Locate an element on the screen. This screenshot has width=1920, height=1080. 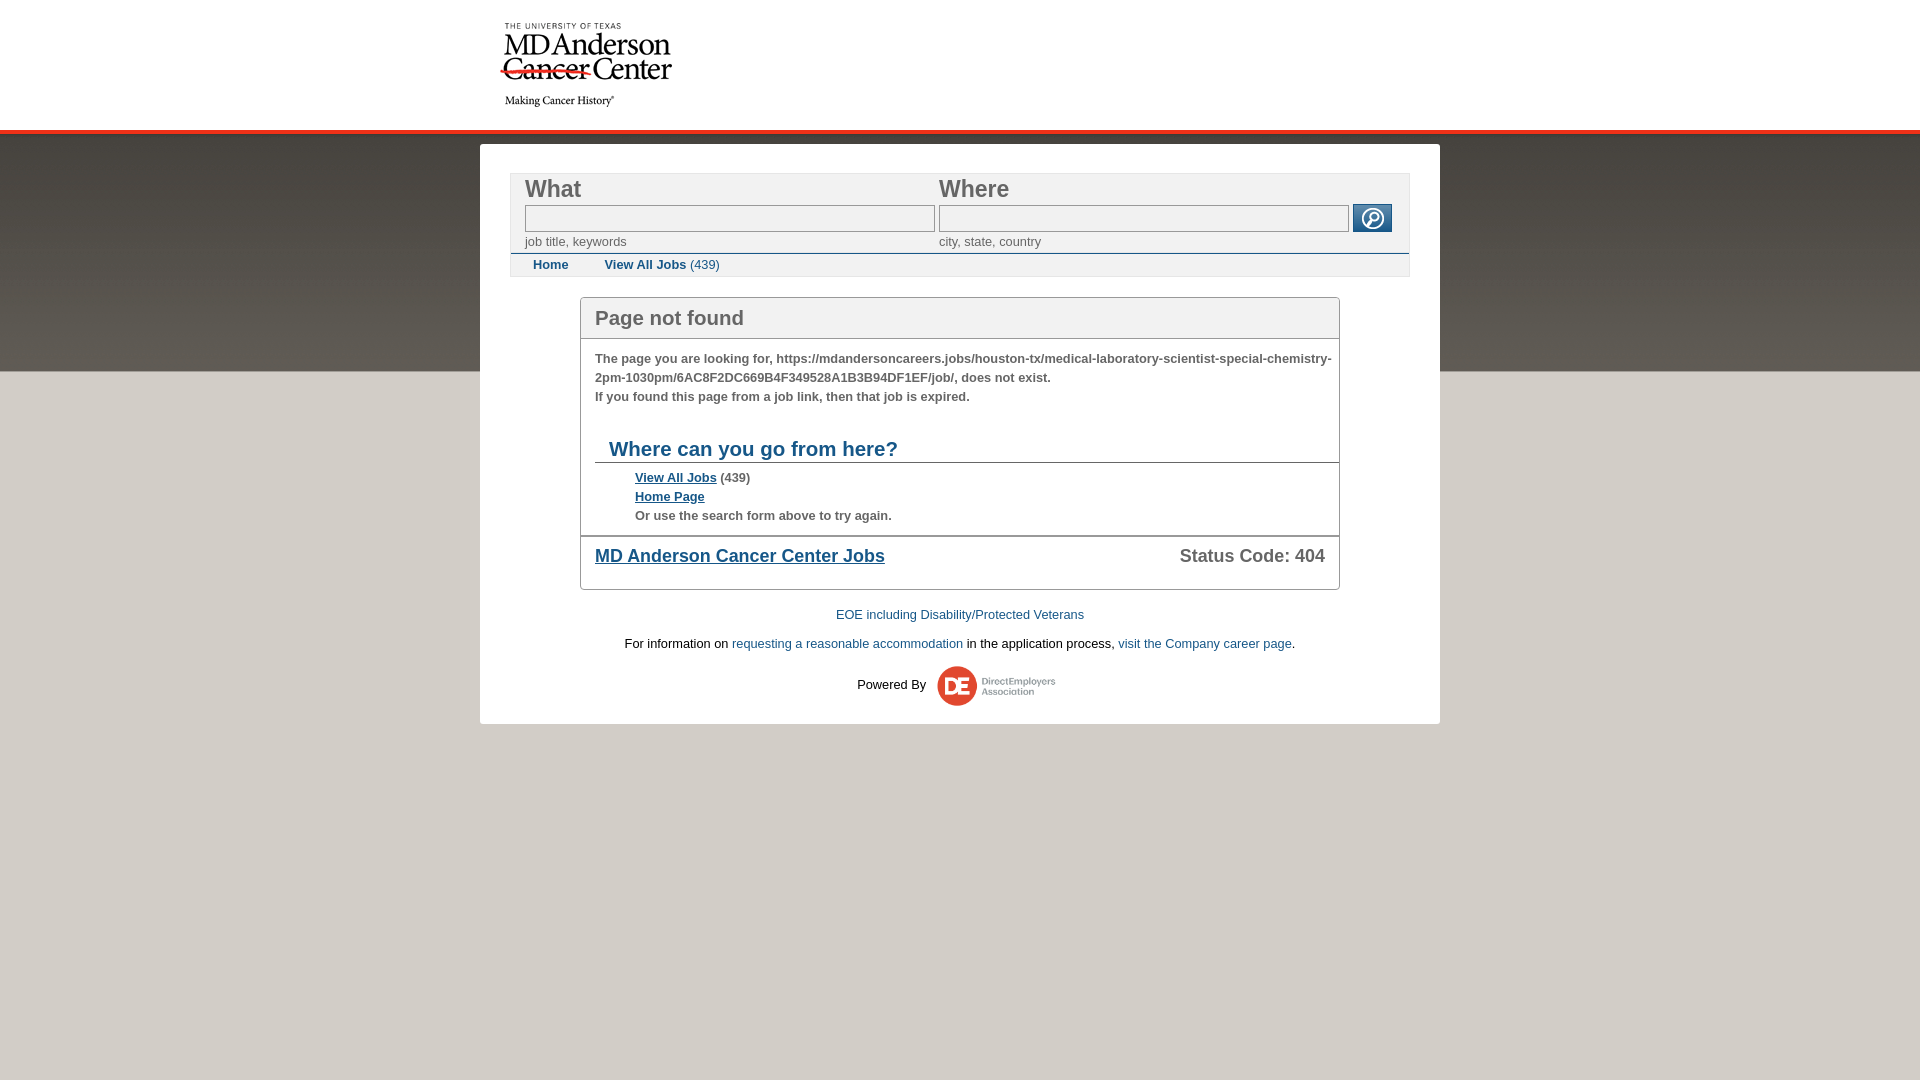
visit the Company career page is located at coordinates (1204, 644).